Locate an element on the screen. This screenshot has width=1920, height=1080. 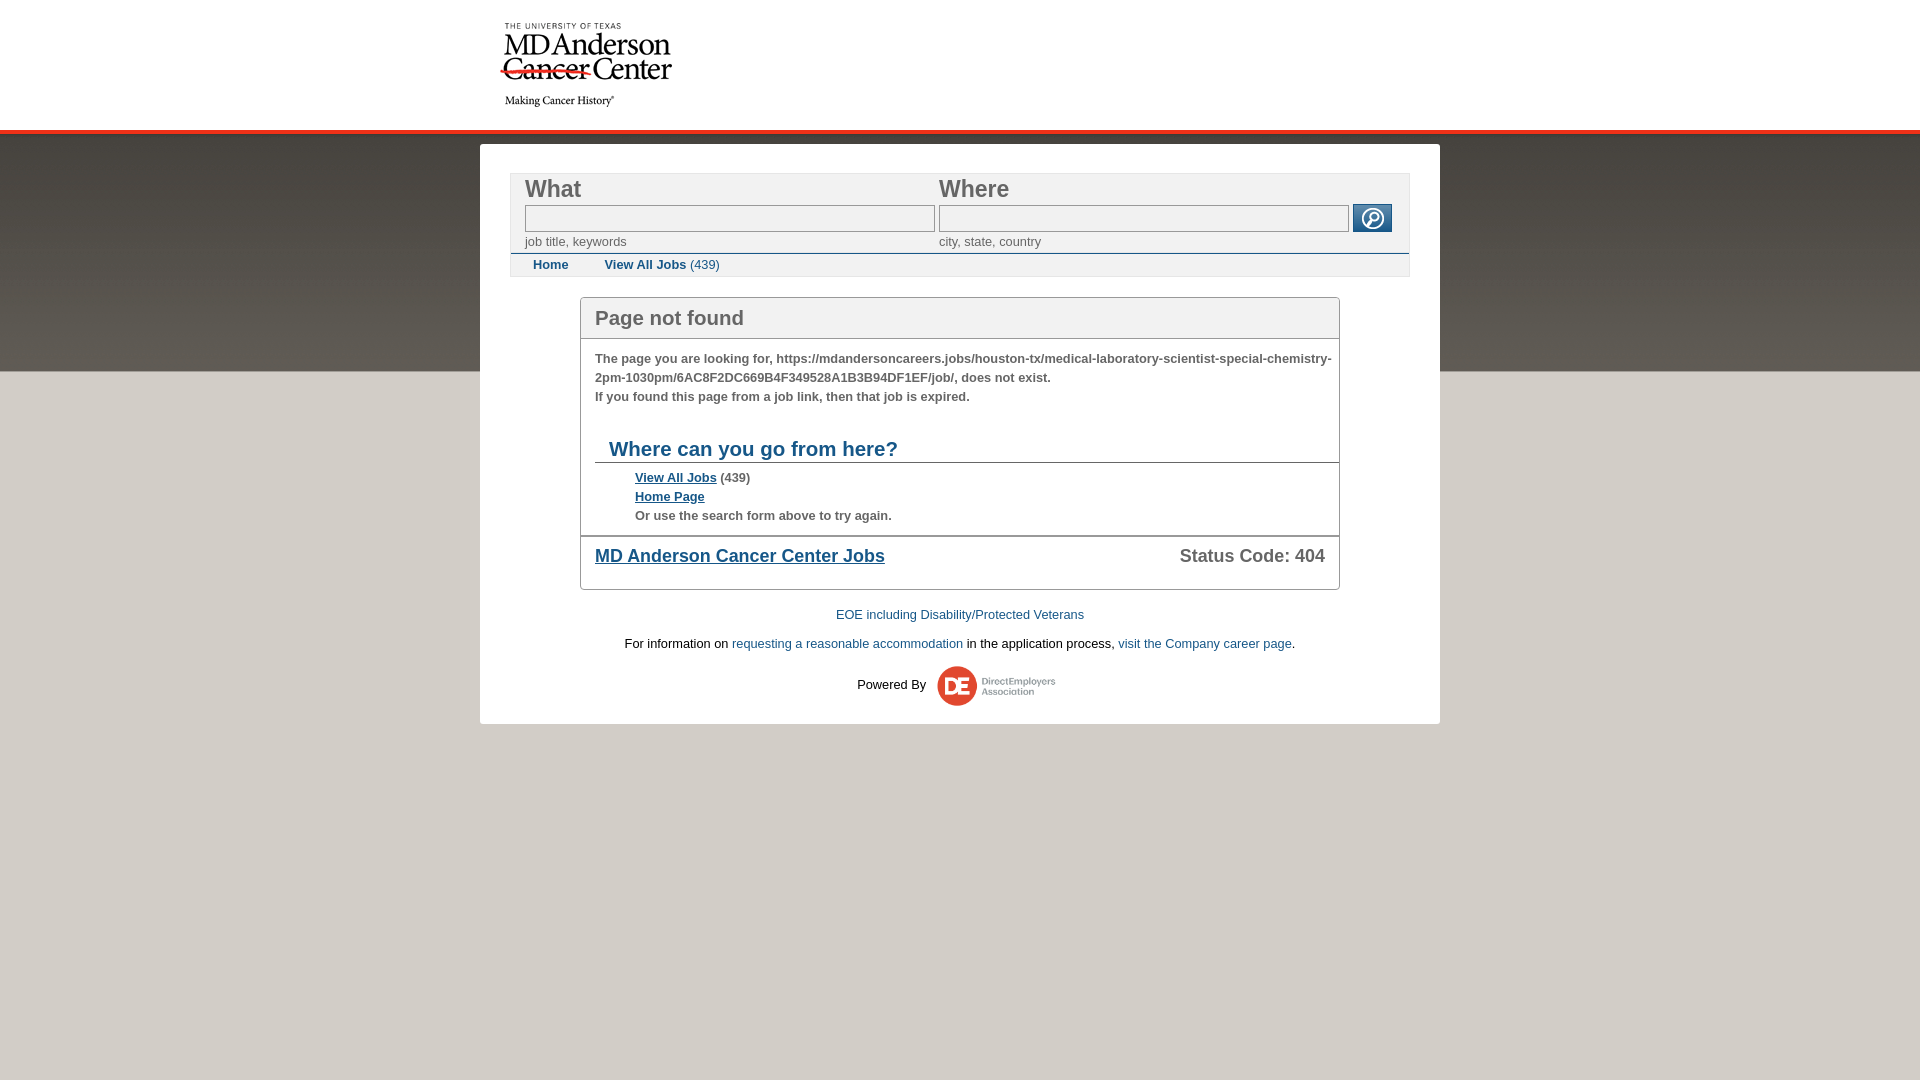
visit the Company career page is located at coordinates (1204, 644).